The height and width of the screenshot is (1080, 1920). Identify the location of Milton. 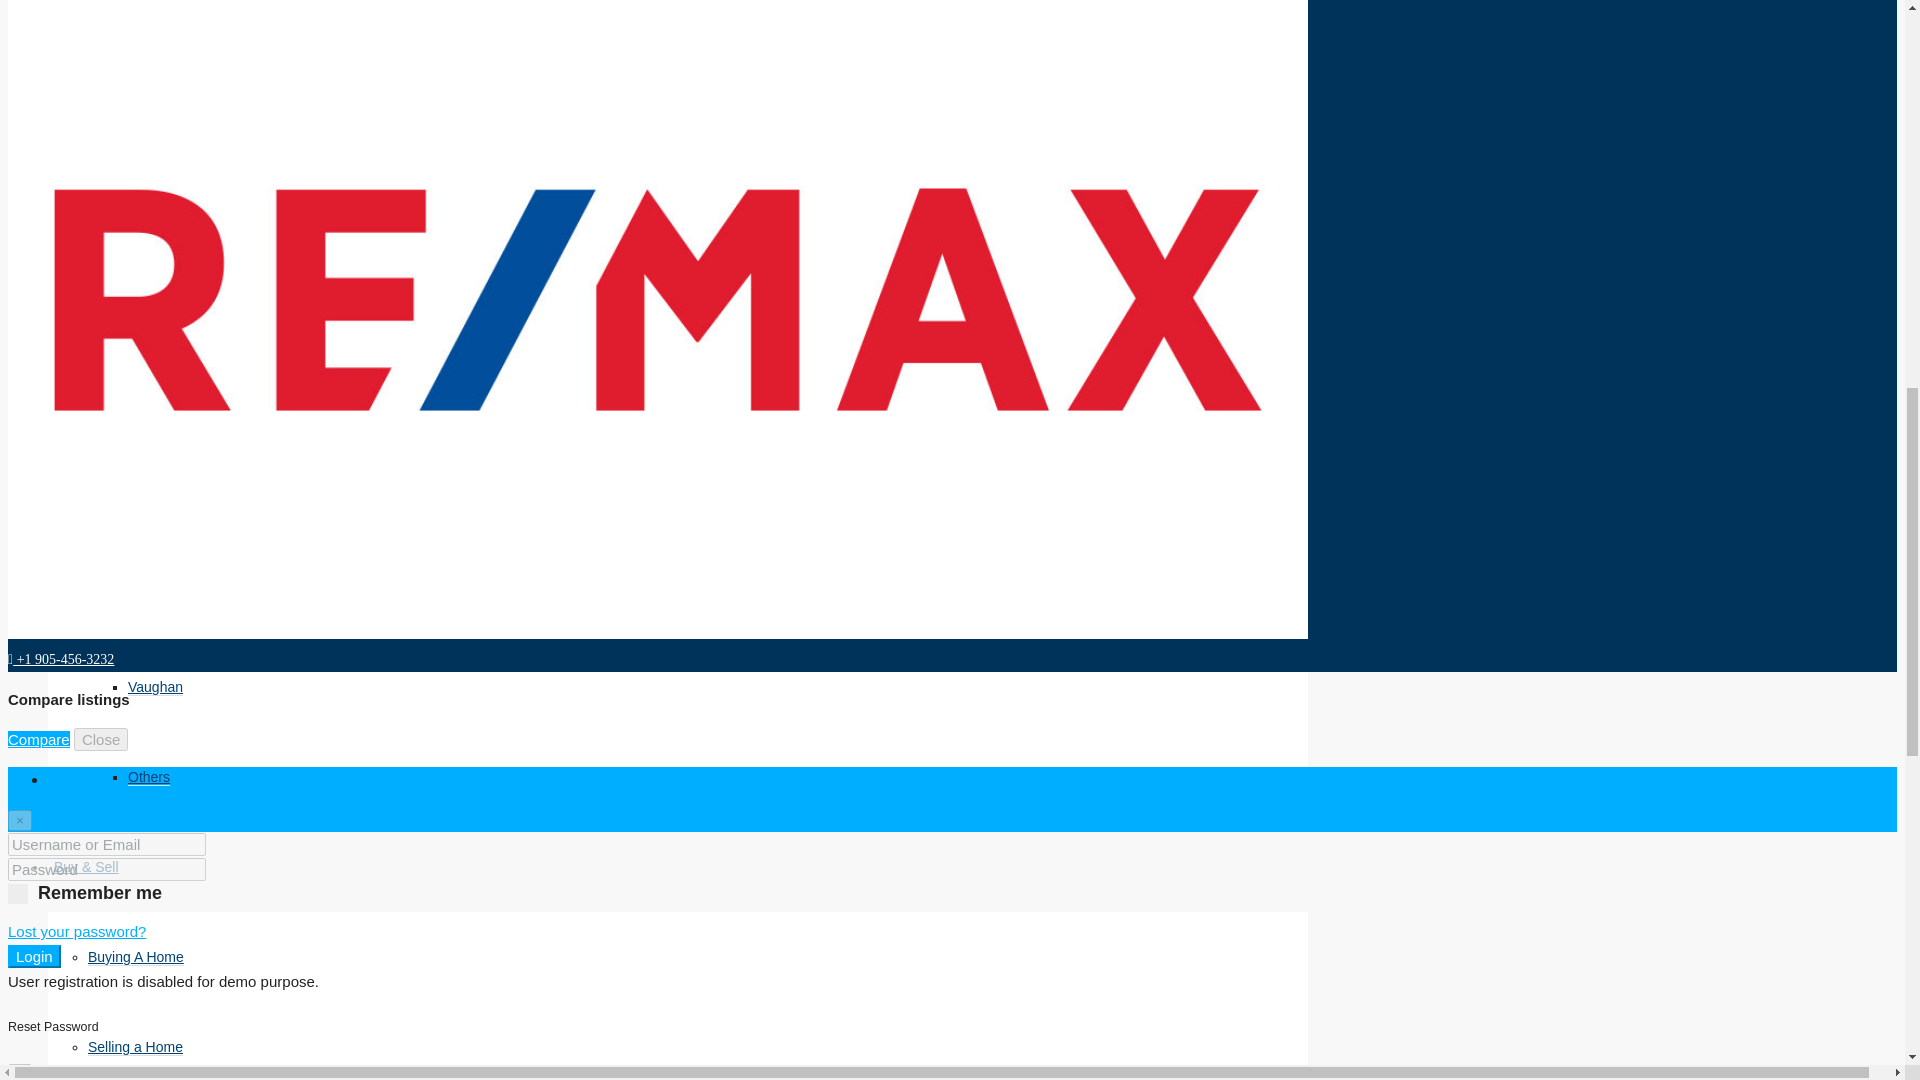
(146, 507).